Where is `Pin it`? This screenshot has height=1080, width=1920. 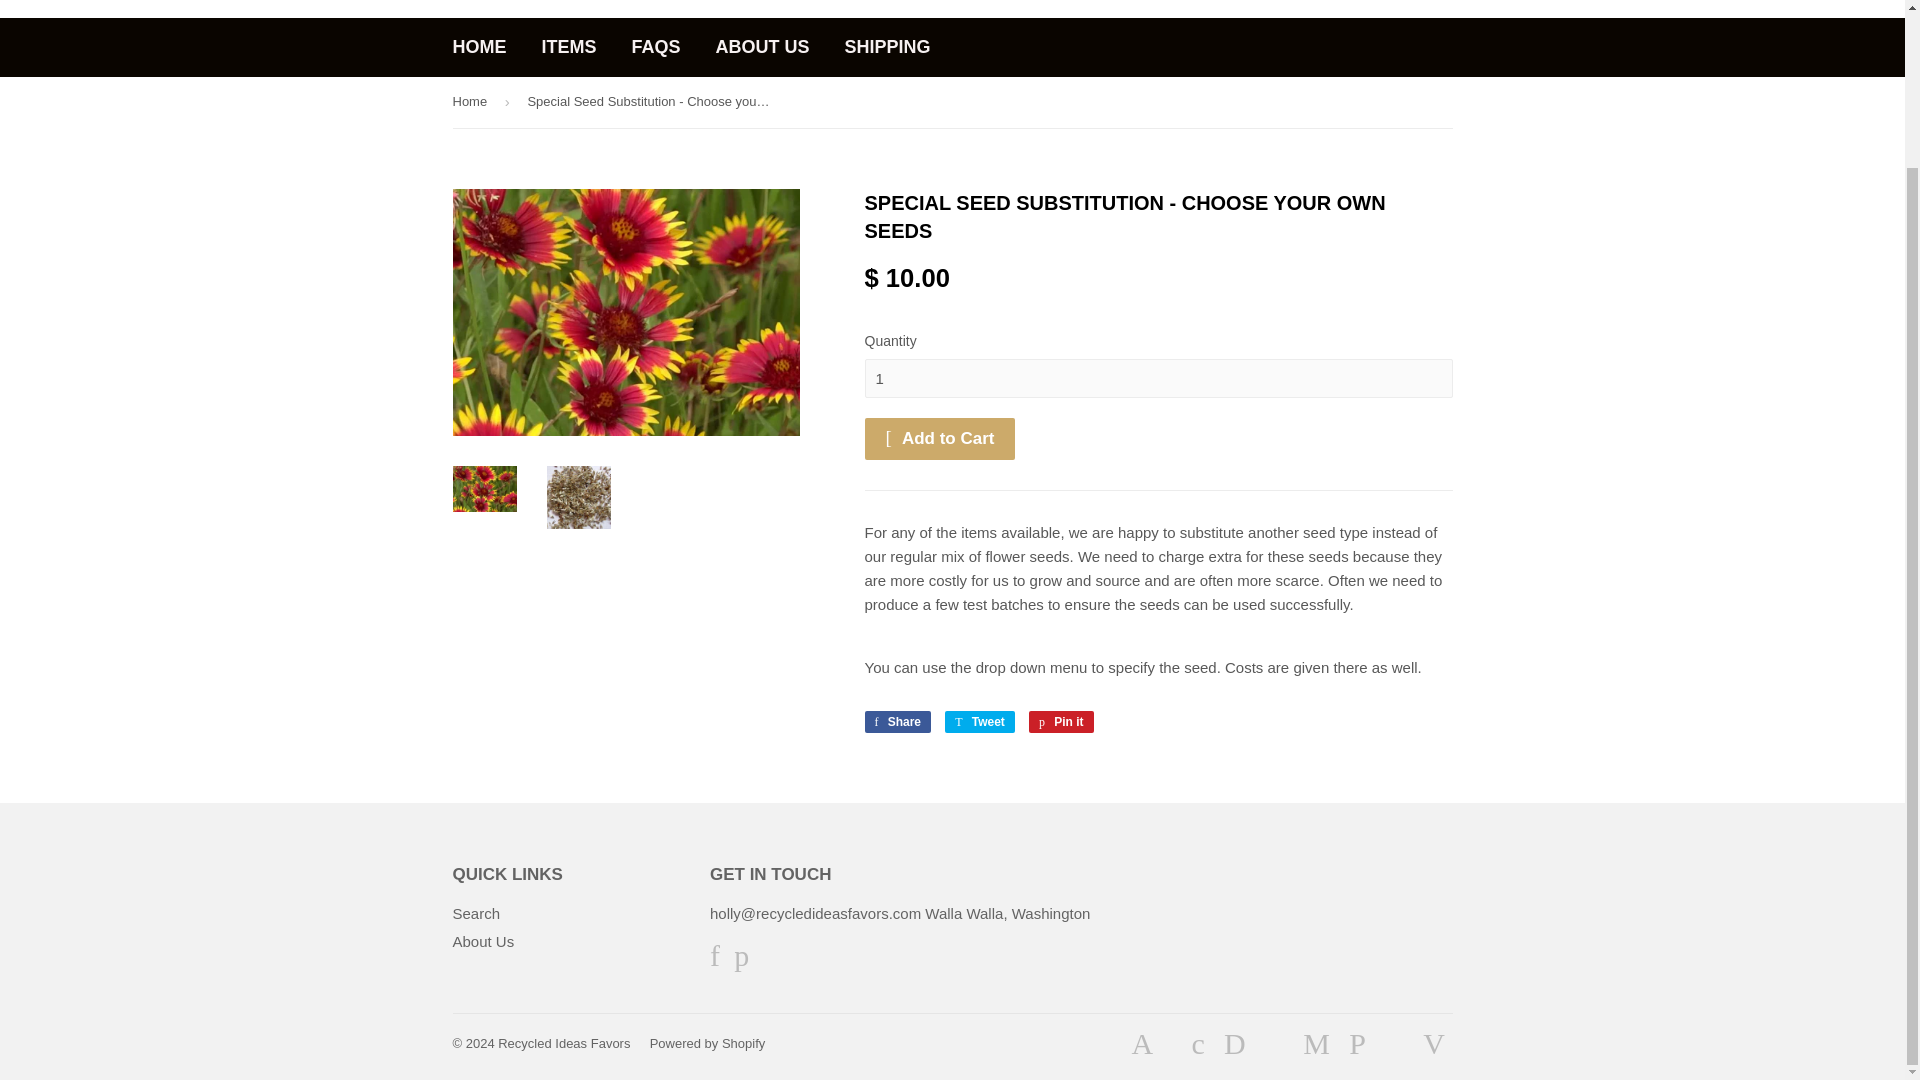
Pin it is located at coordinates (1062, 722).